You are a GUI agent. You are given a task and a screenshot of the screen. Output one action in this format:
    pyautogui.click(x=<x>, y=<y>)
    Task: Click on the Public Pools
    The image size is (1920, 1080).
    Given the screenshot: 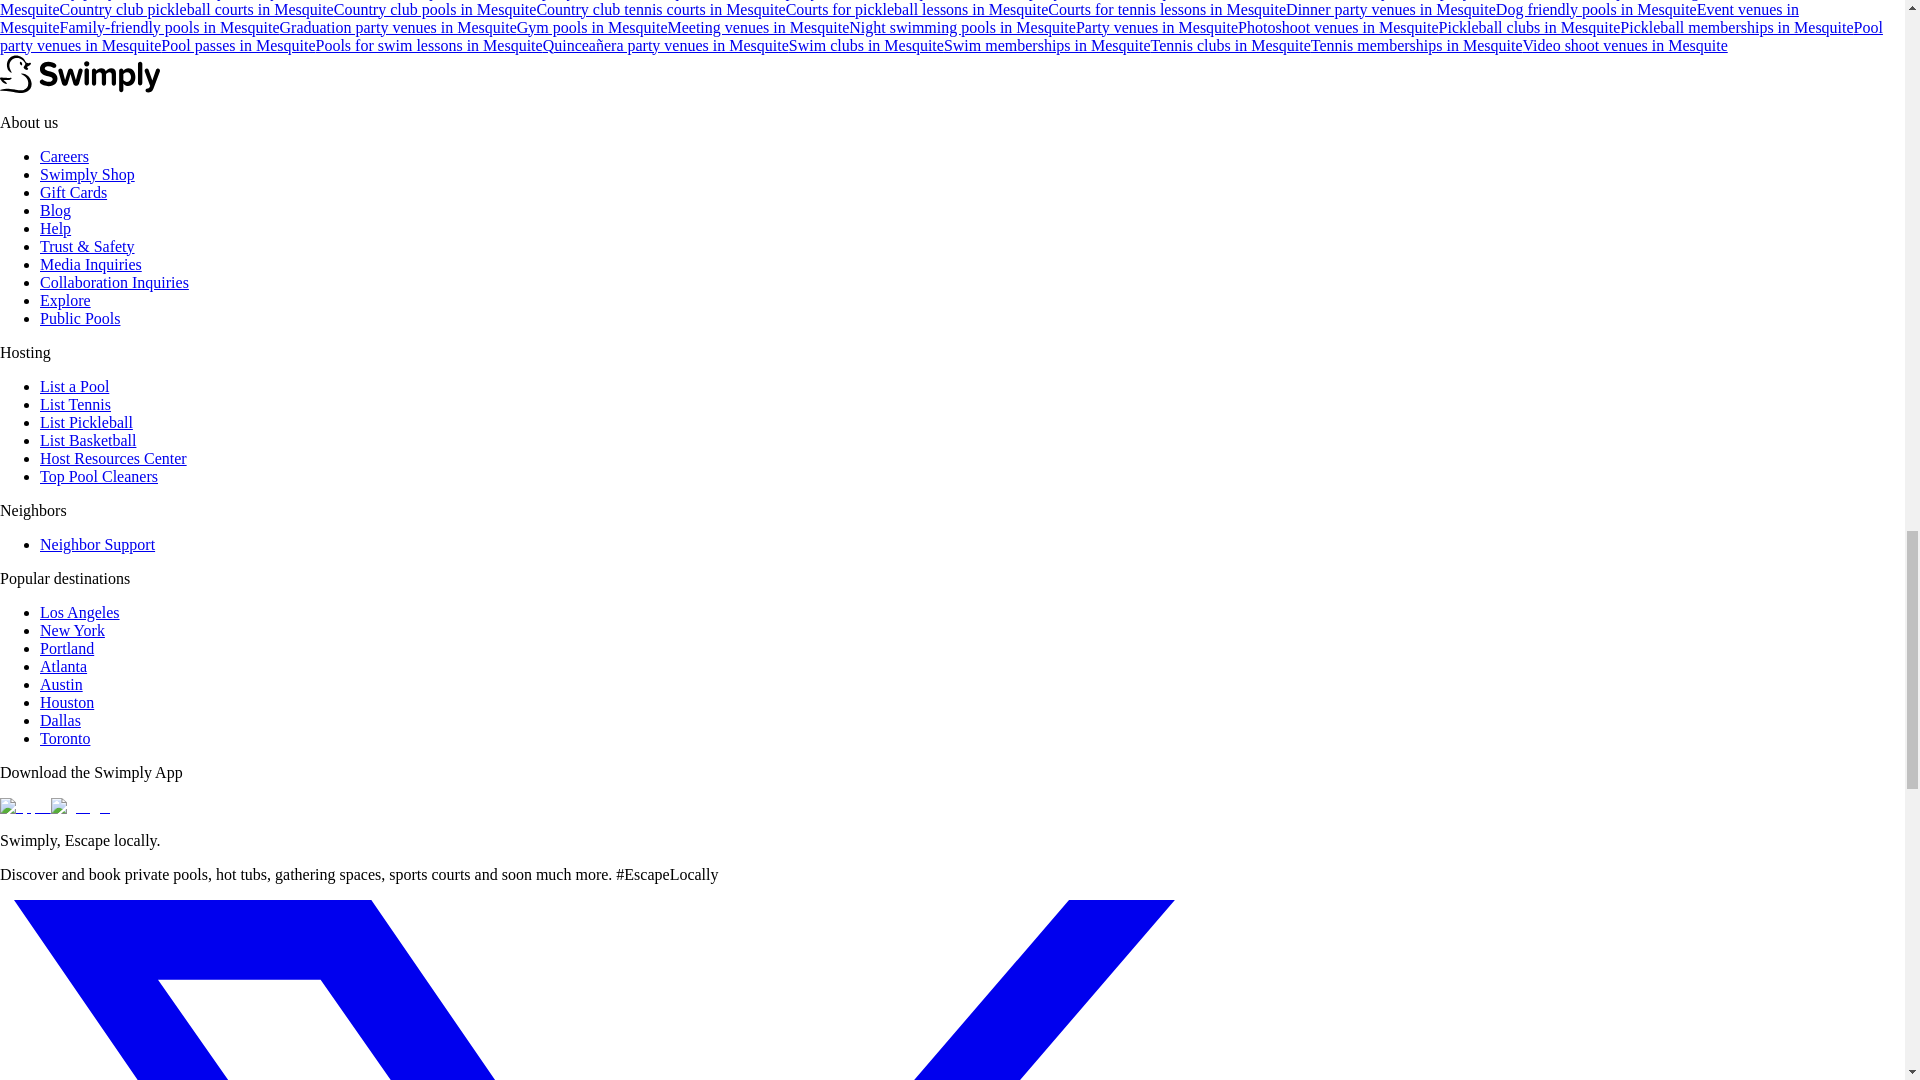 What is the action you would take?
    pyautogui.click(x=80, y=318)
    